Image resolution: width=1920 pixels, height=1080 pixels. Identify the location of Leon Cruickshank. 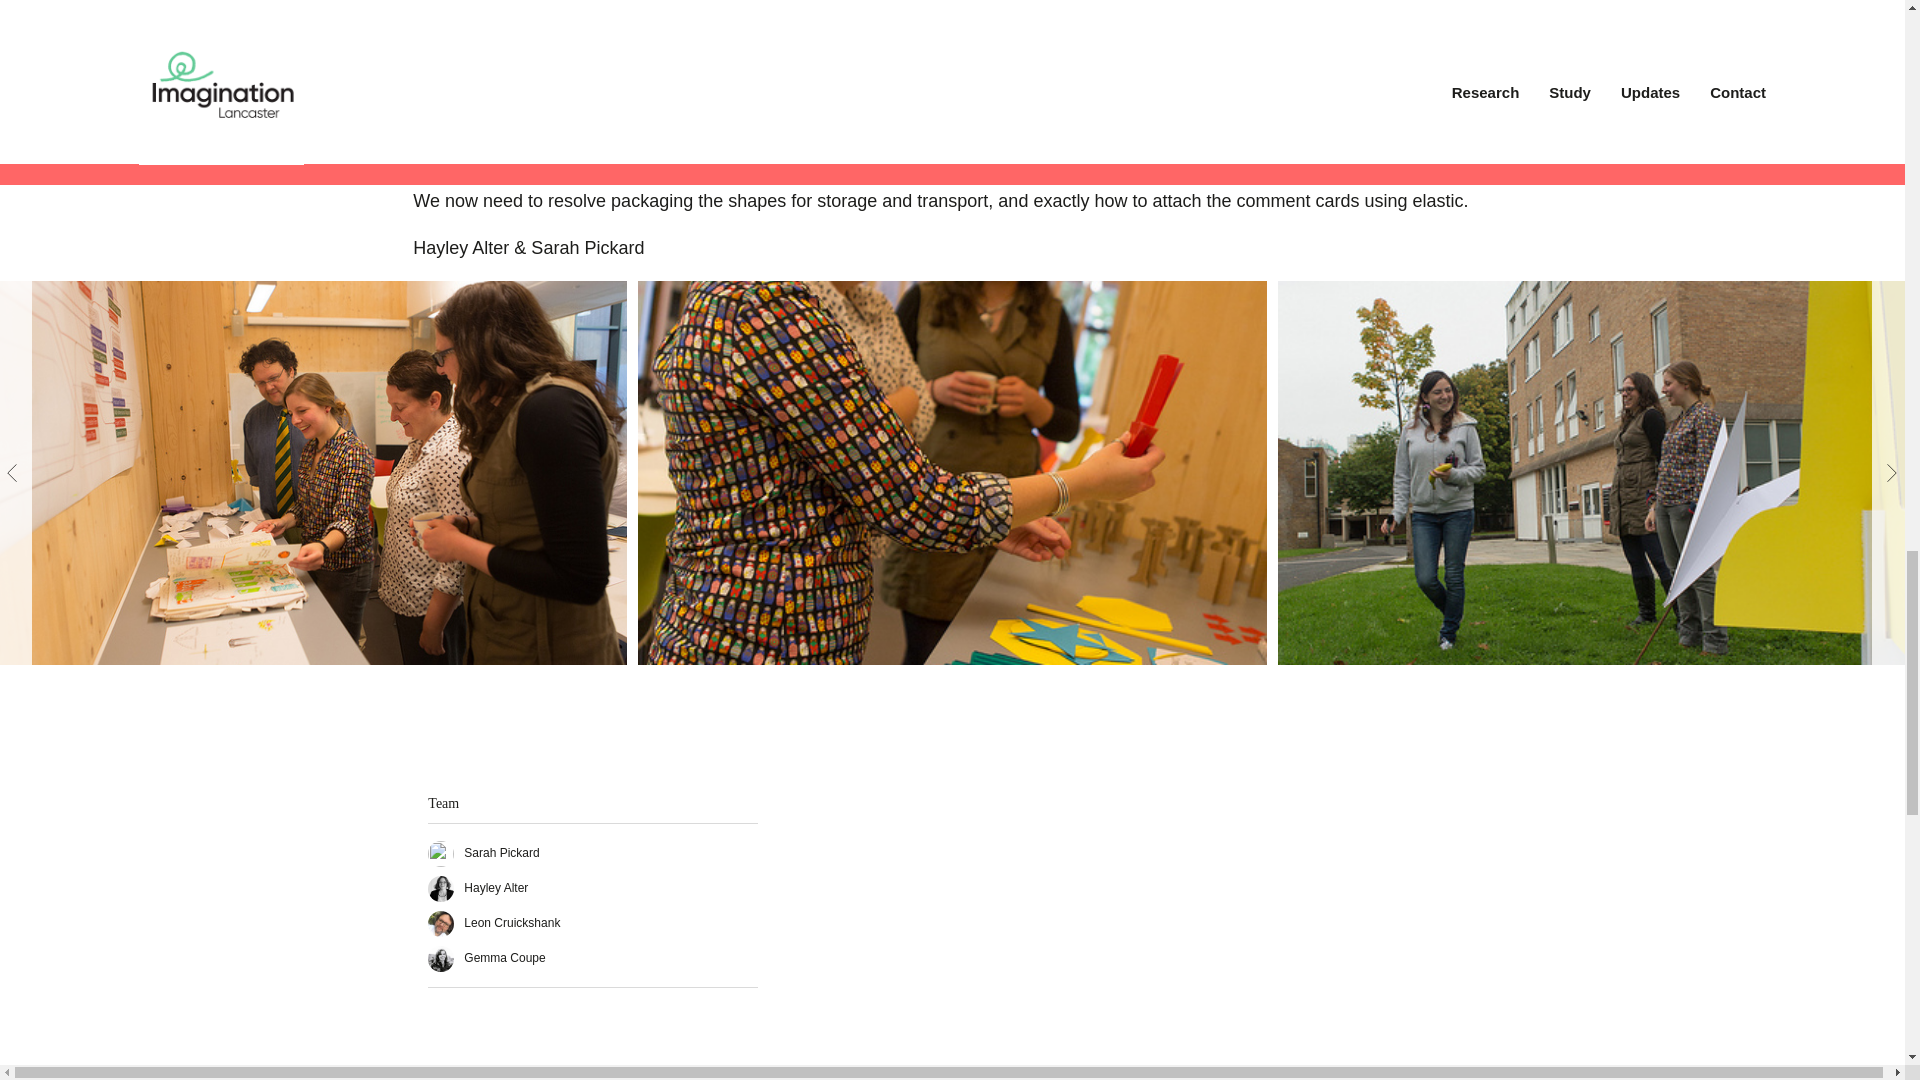
(494, 922).